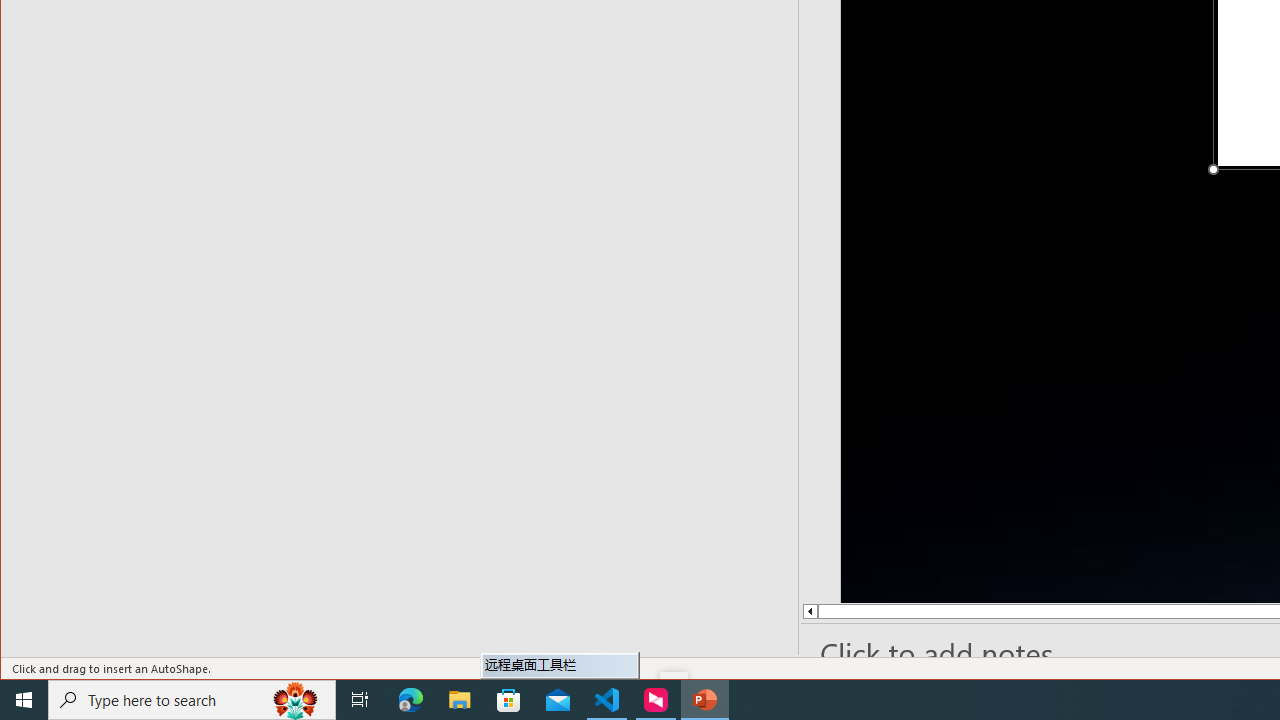  Describe the element at coordinates (24, 700) in the screenshot. I see `Start` at that location.